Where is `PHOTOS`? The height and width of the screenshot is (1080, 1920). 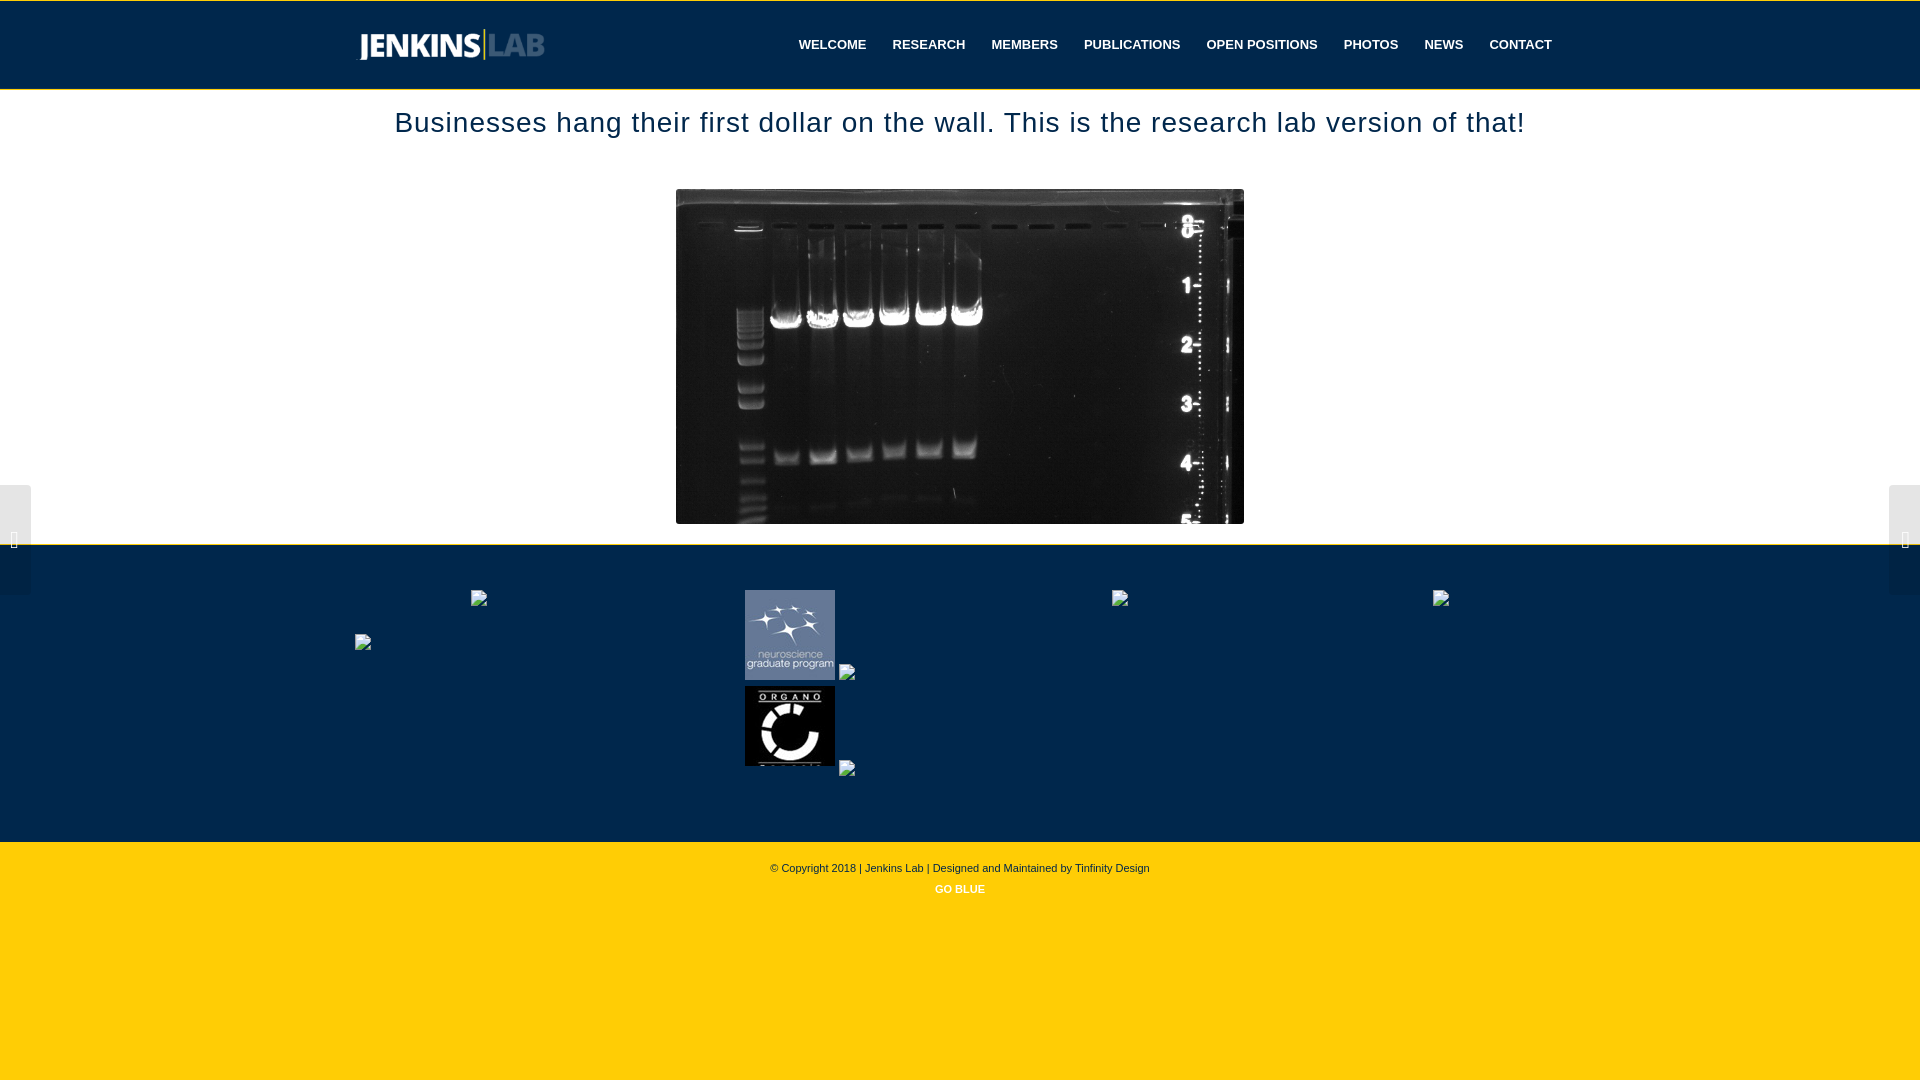 PHOTOS is located at coordinates (1370, 44).